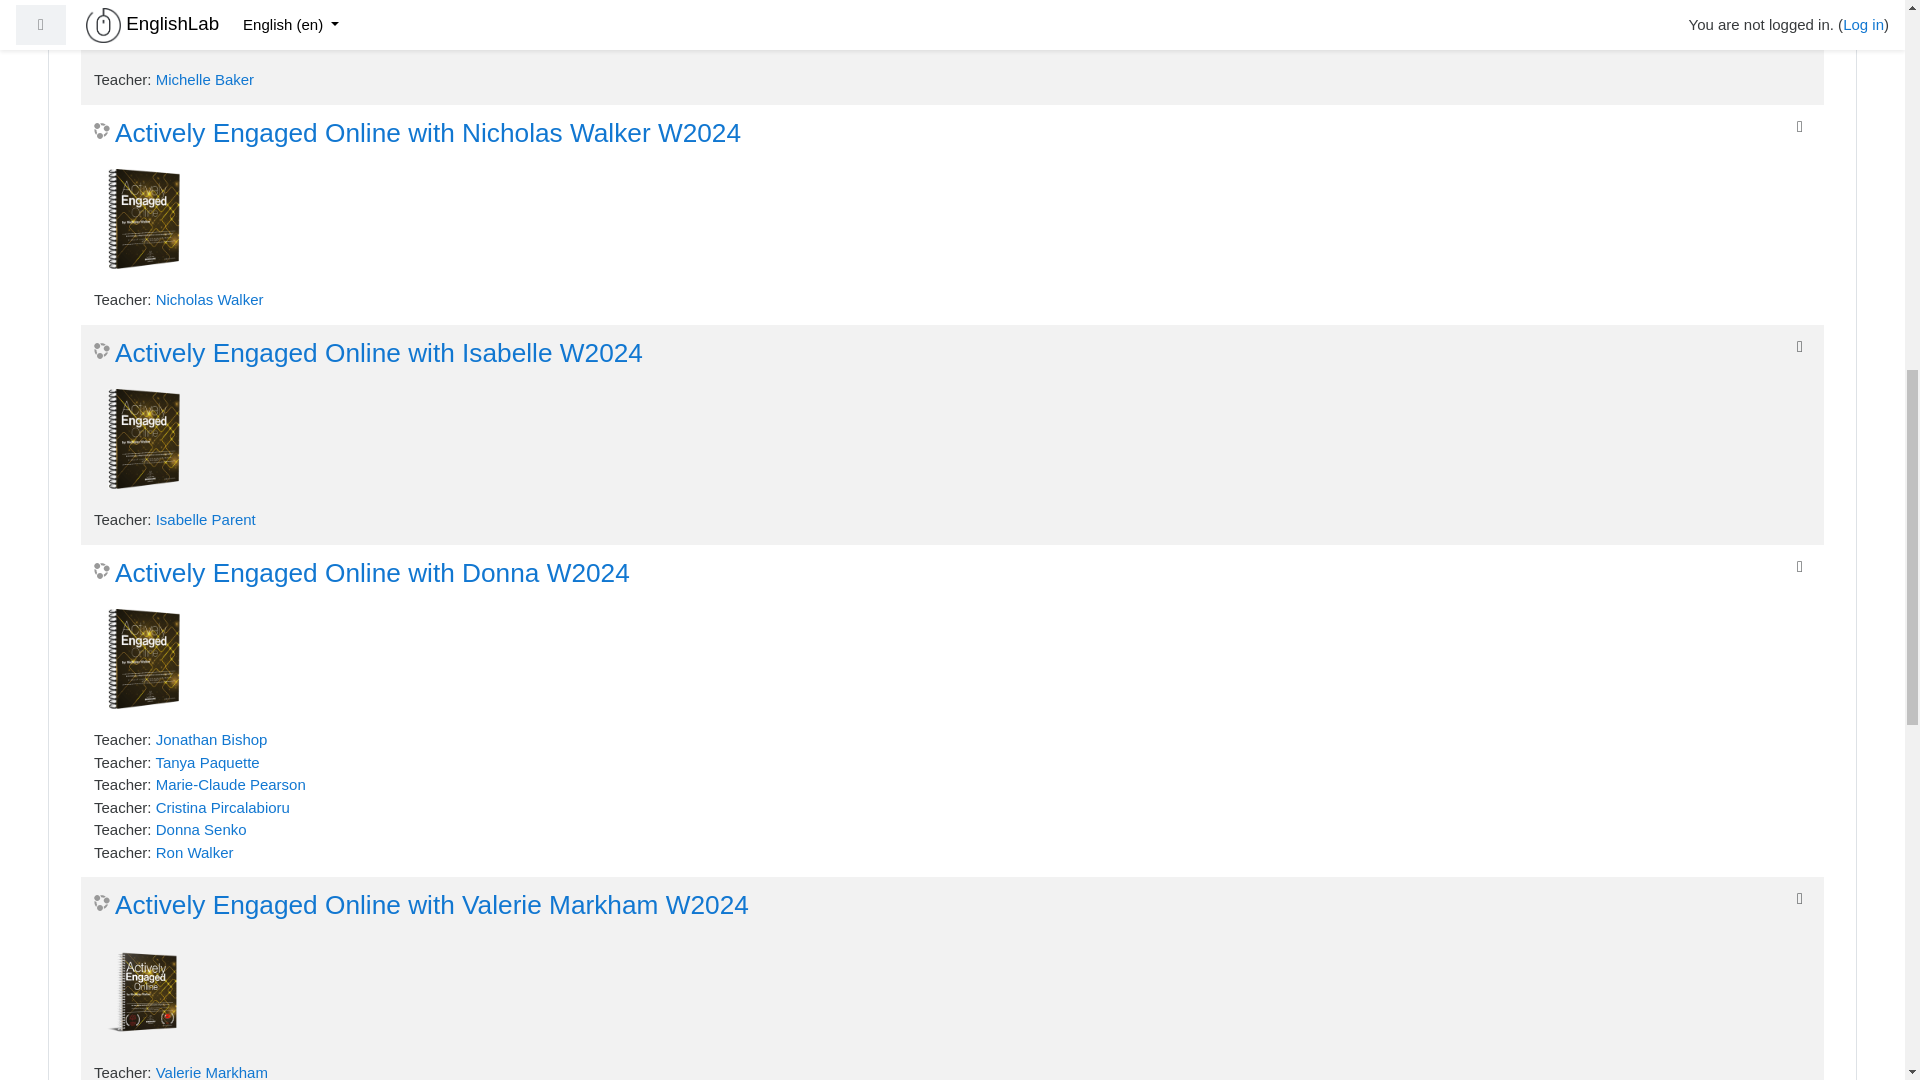  I want to click on Michelle Baker, so click(204, 79).